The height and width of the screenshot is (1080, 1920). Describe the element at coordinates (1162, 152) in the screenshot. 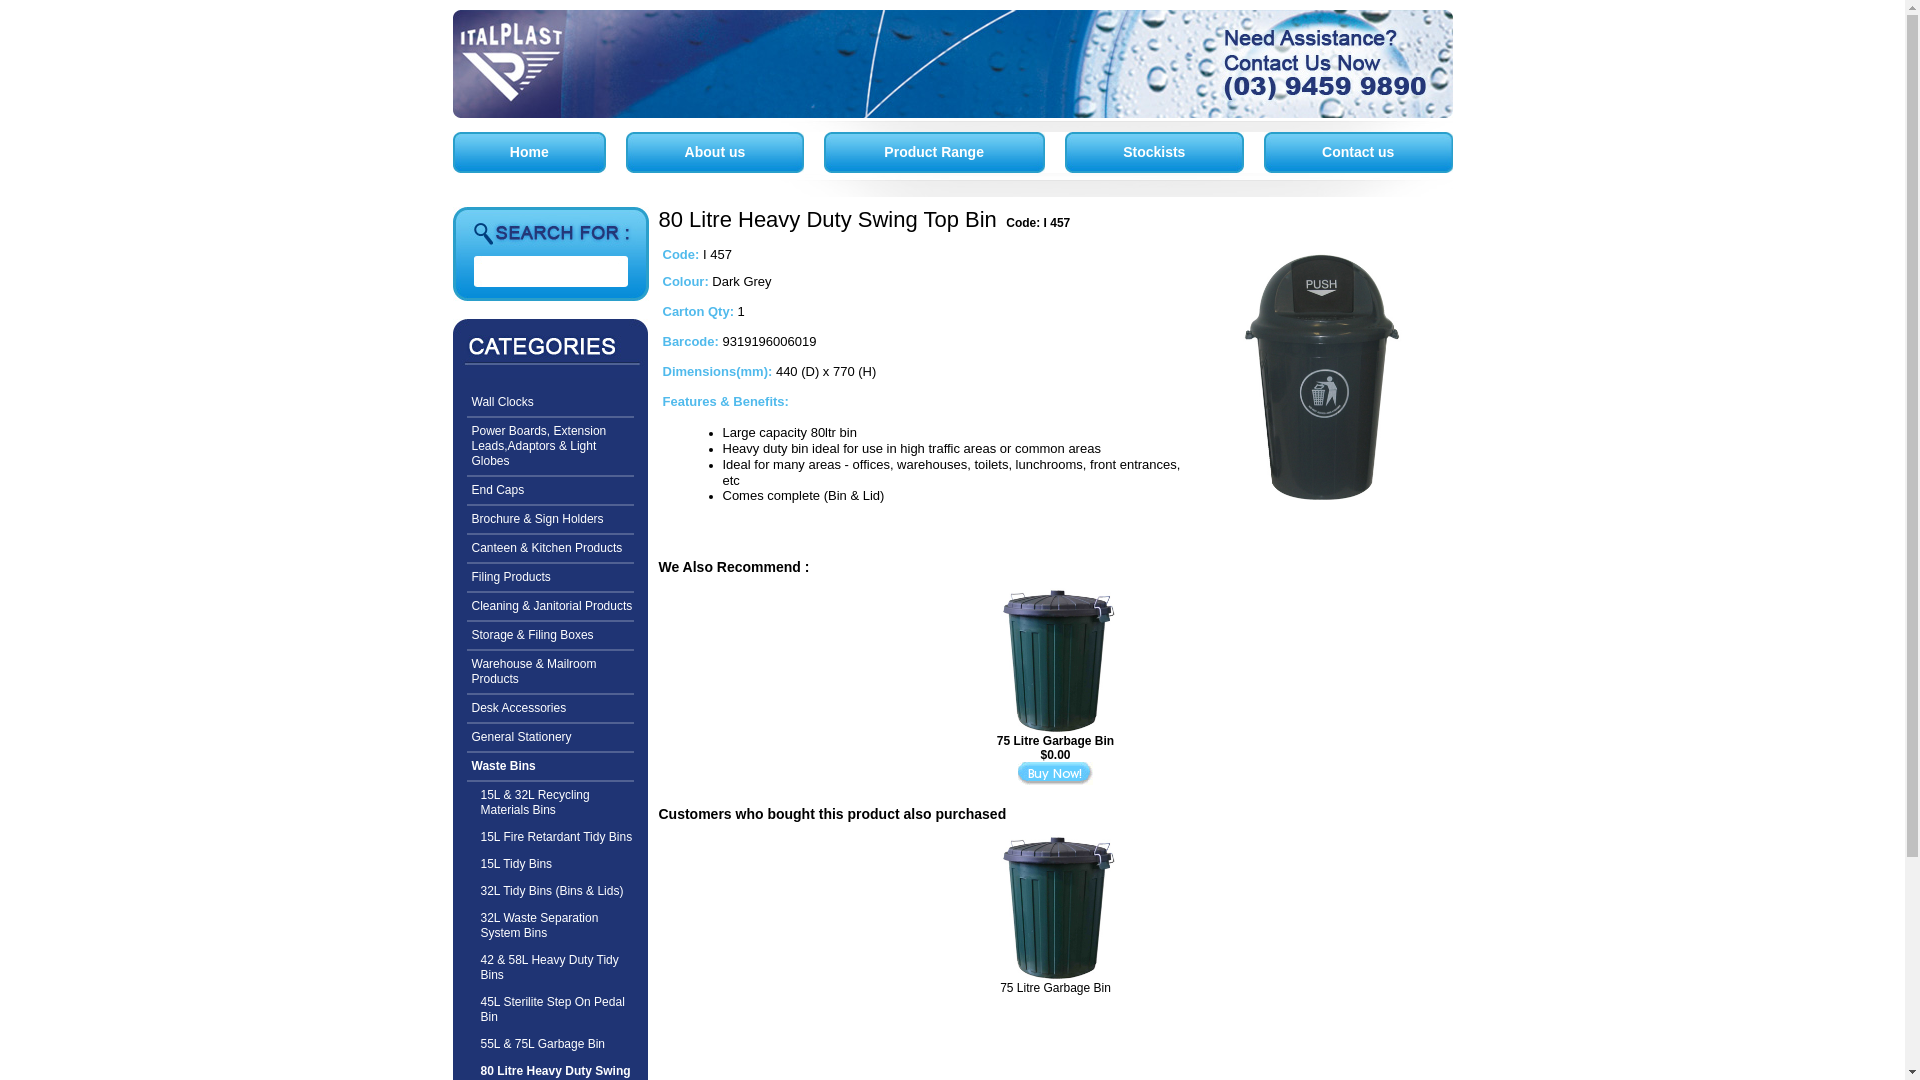

I see `Stockists` at that location.